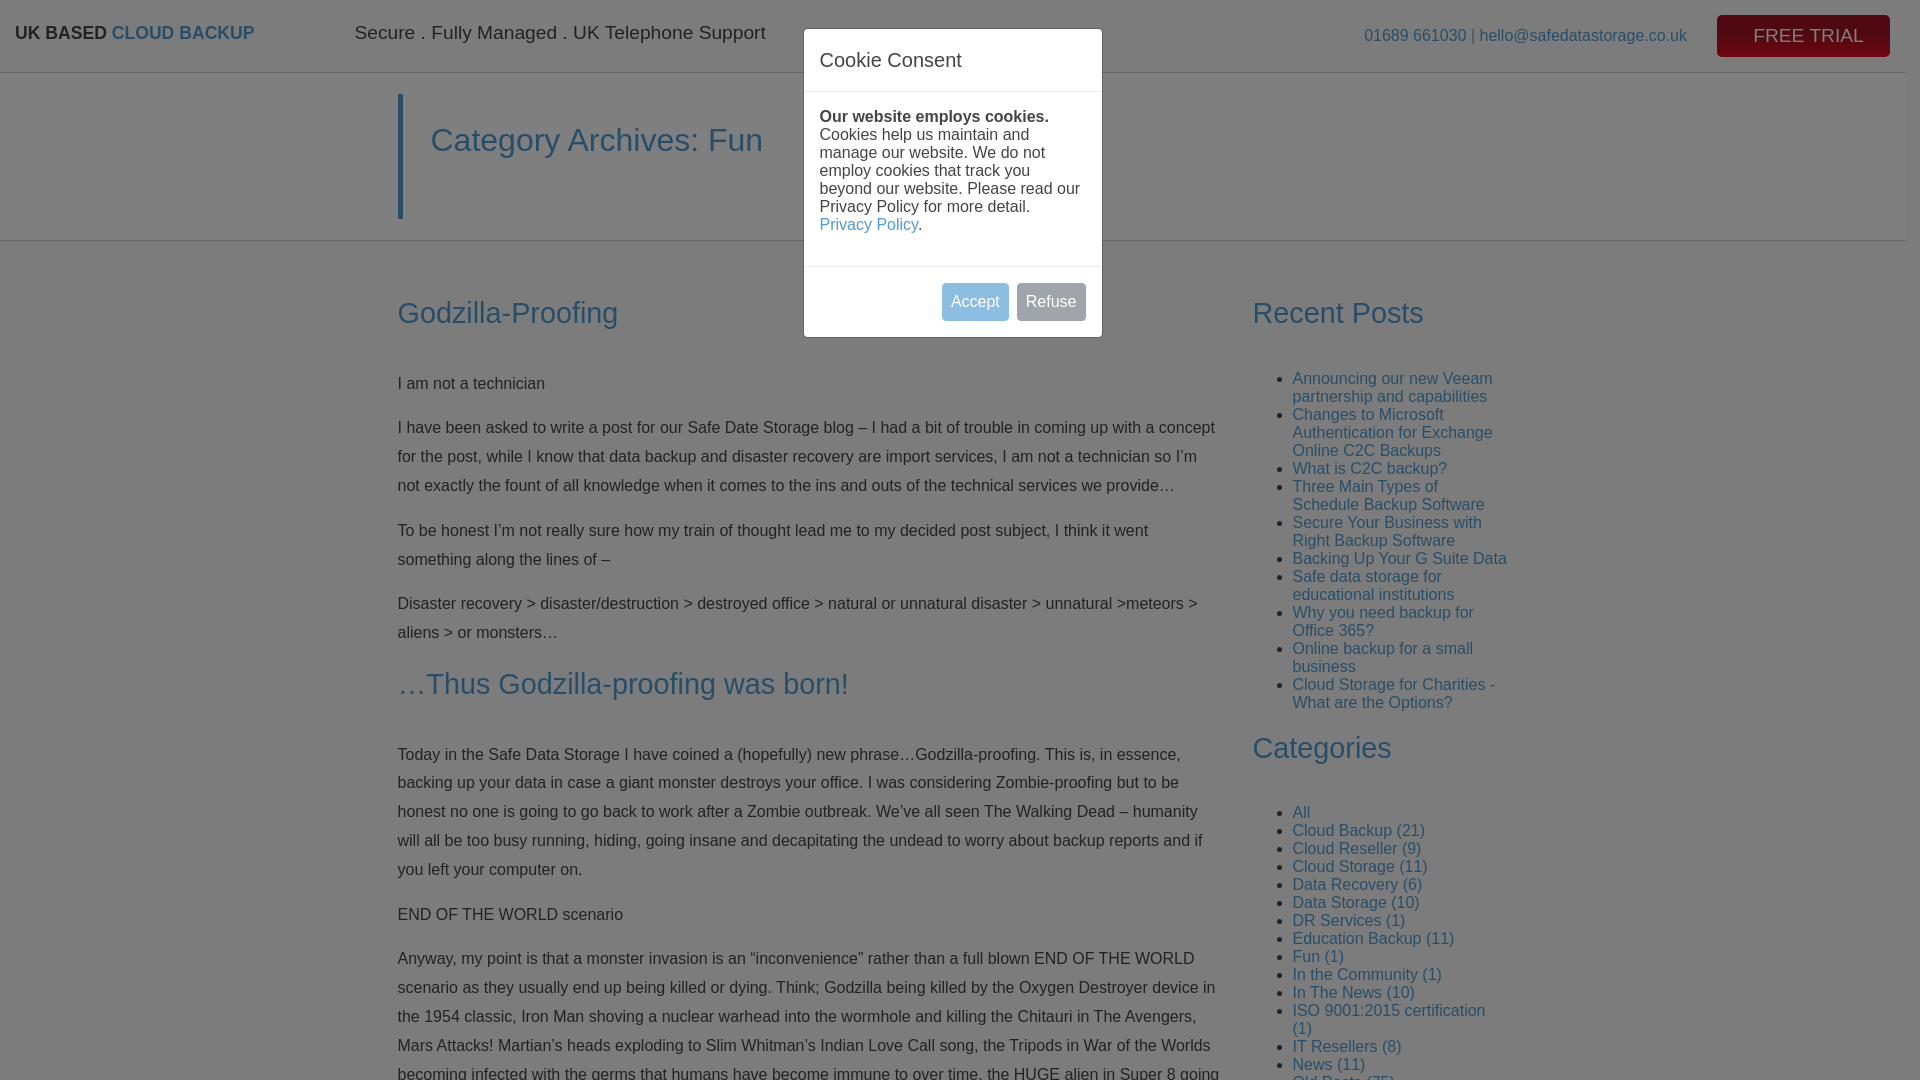 The width and height of the screenshot is (1920, 1080). I want to click on Cloud Storage for Charities - What are the Options?, so click(1394, 693).